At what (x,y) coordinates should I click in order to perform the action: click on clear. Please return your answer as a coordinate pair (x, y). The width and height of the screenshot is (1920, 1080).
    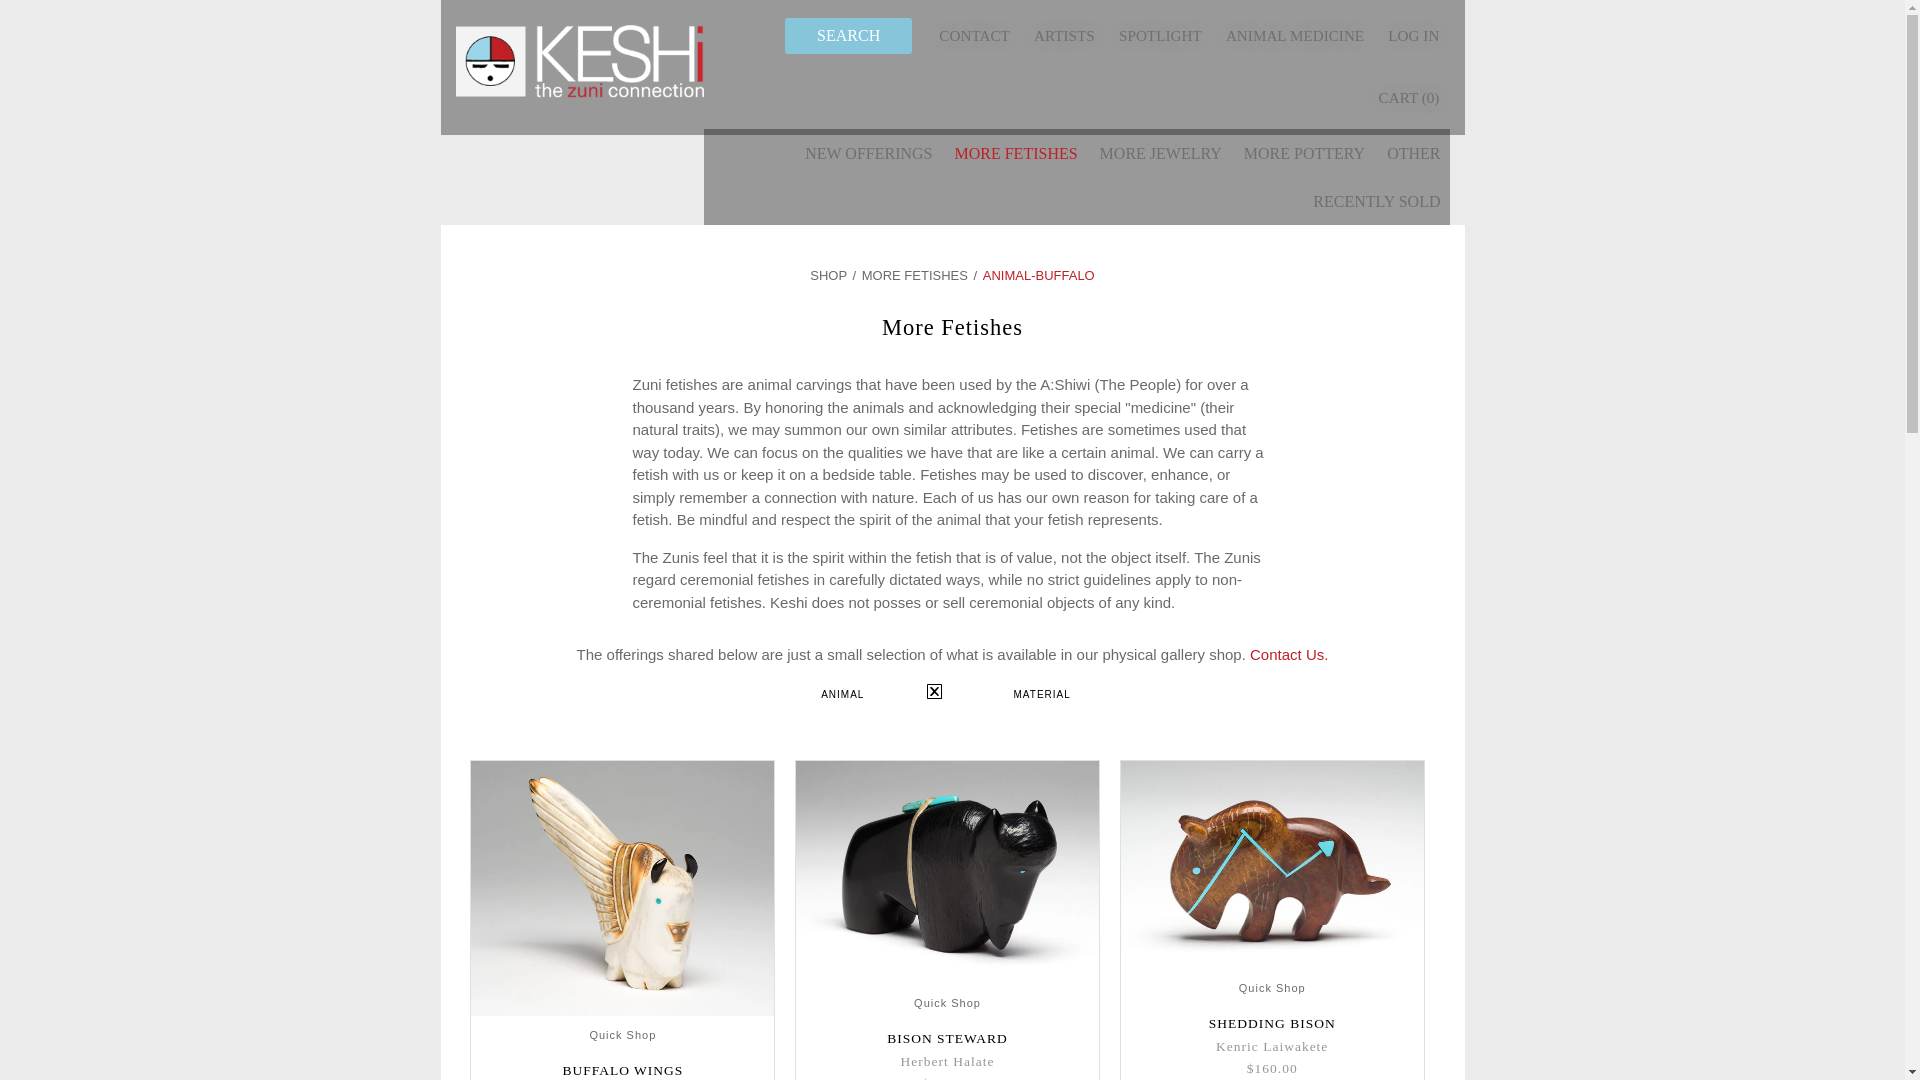
    Looking at the image, I should click on (934, 691).